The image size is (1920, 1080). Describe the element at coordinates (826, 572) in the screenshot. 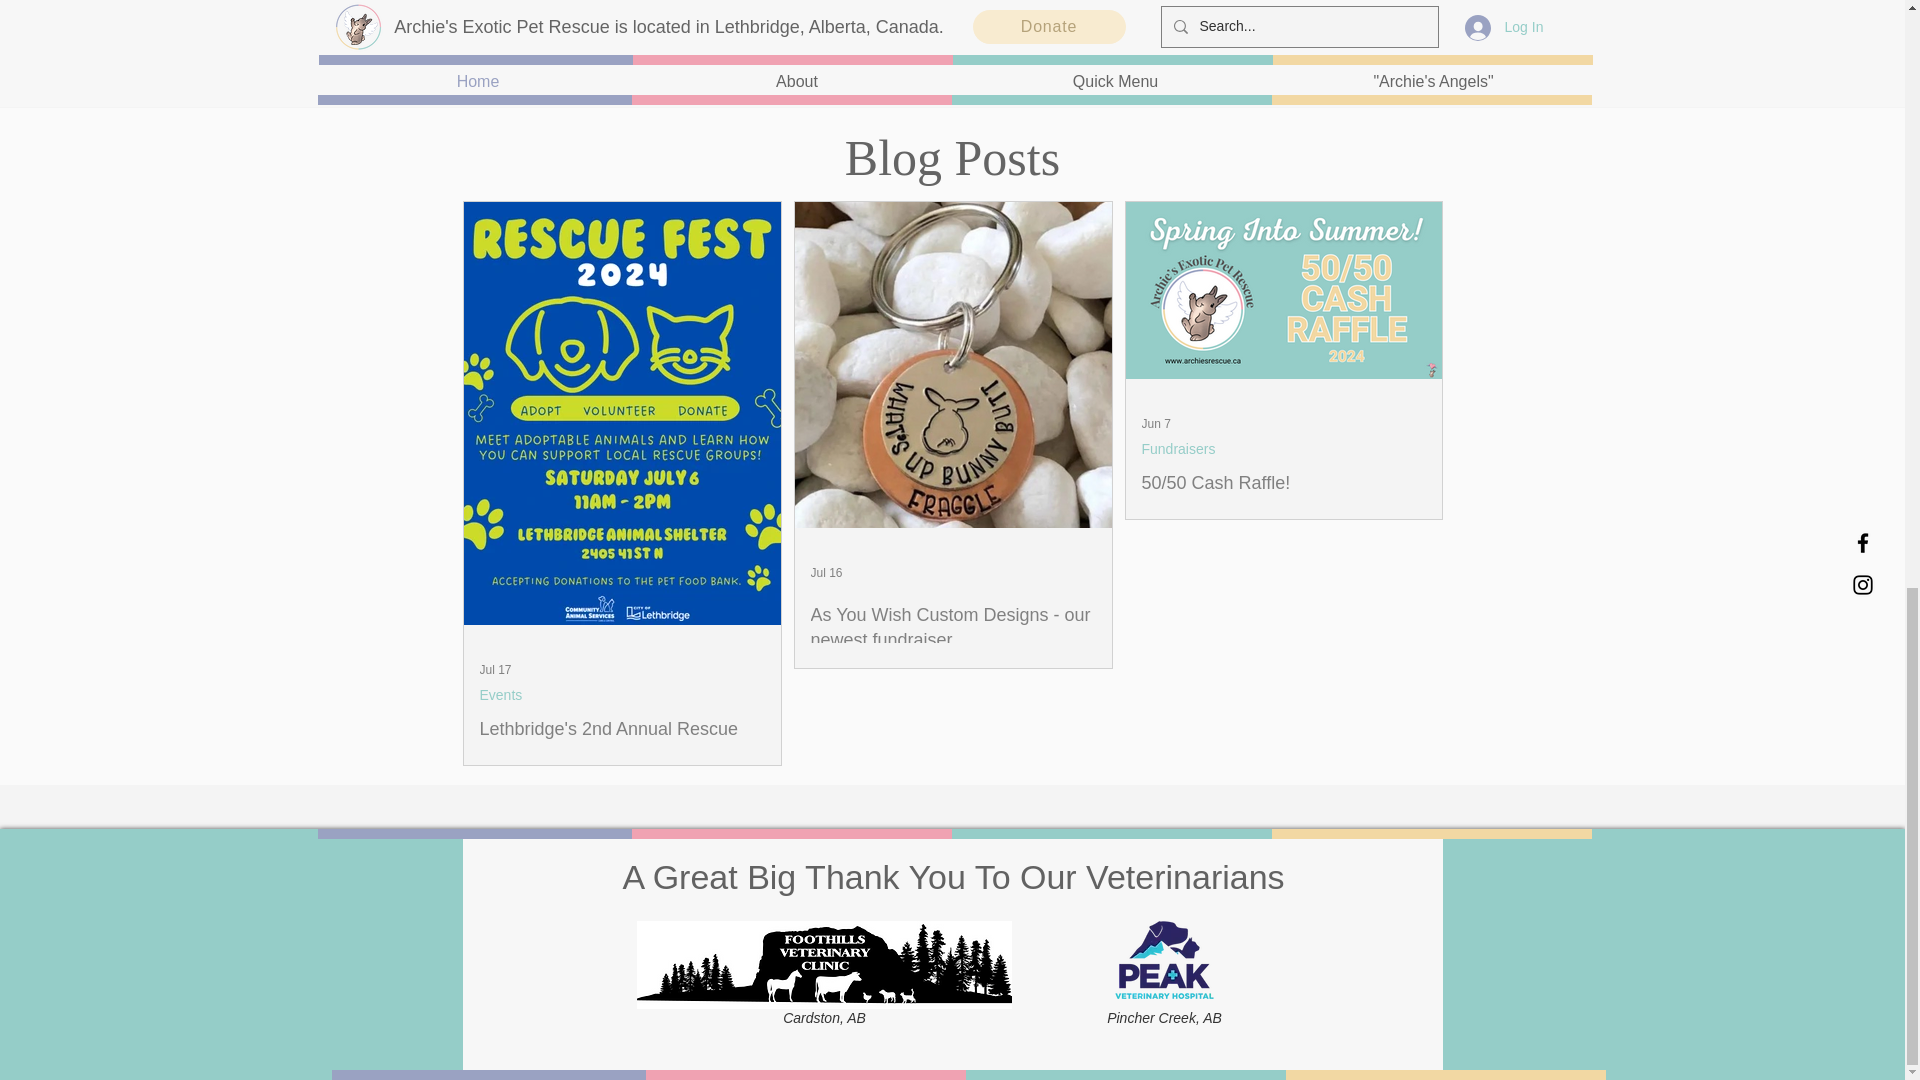

I see `Jul 16` at that location.